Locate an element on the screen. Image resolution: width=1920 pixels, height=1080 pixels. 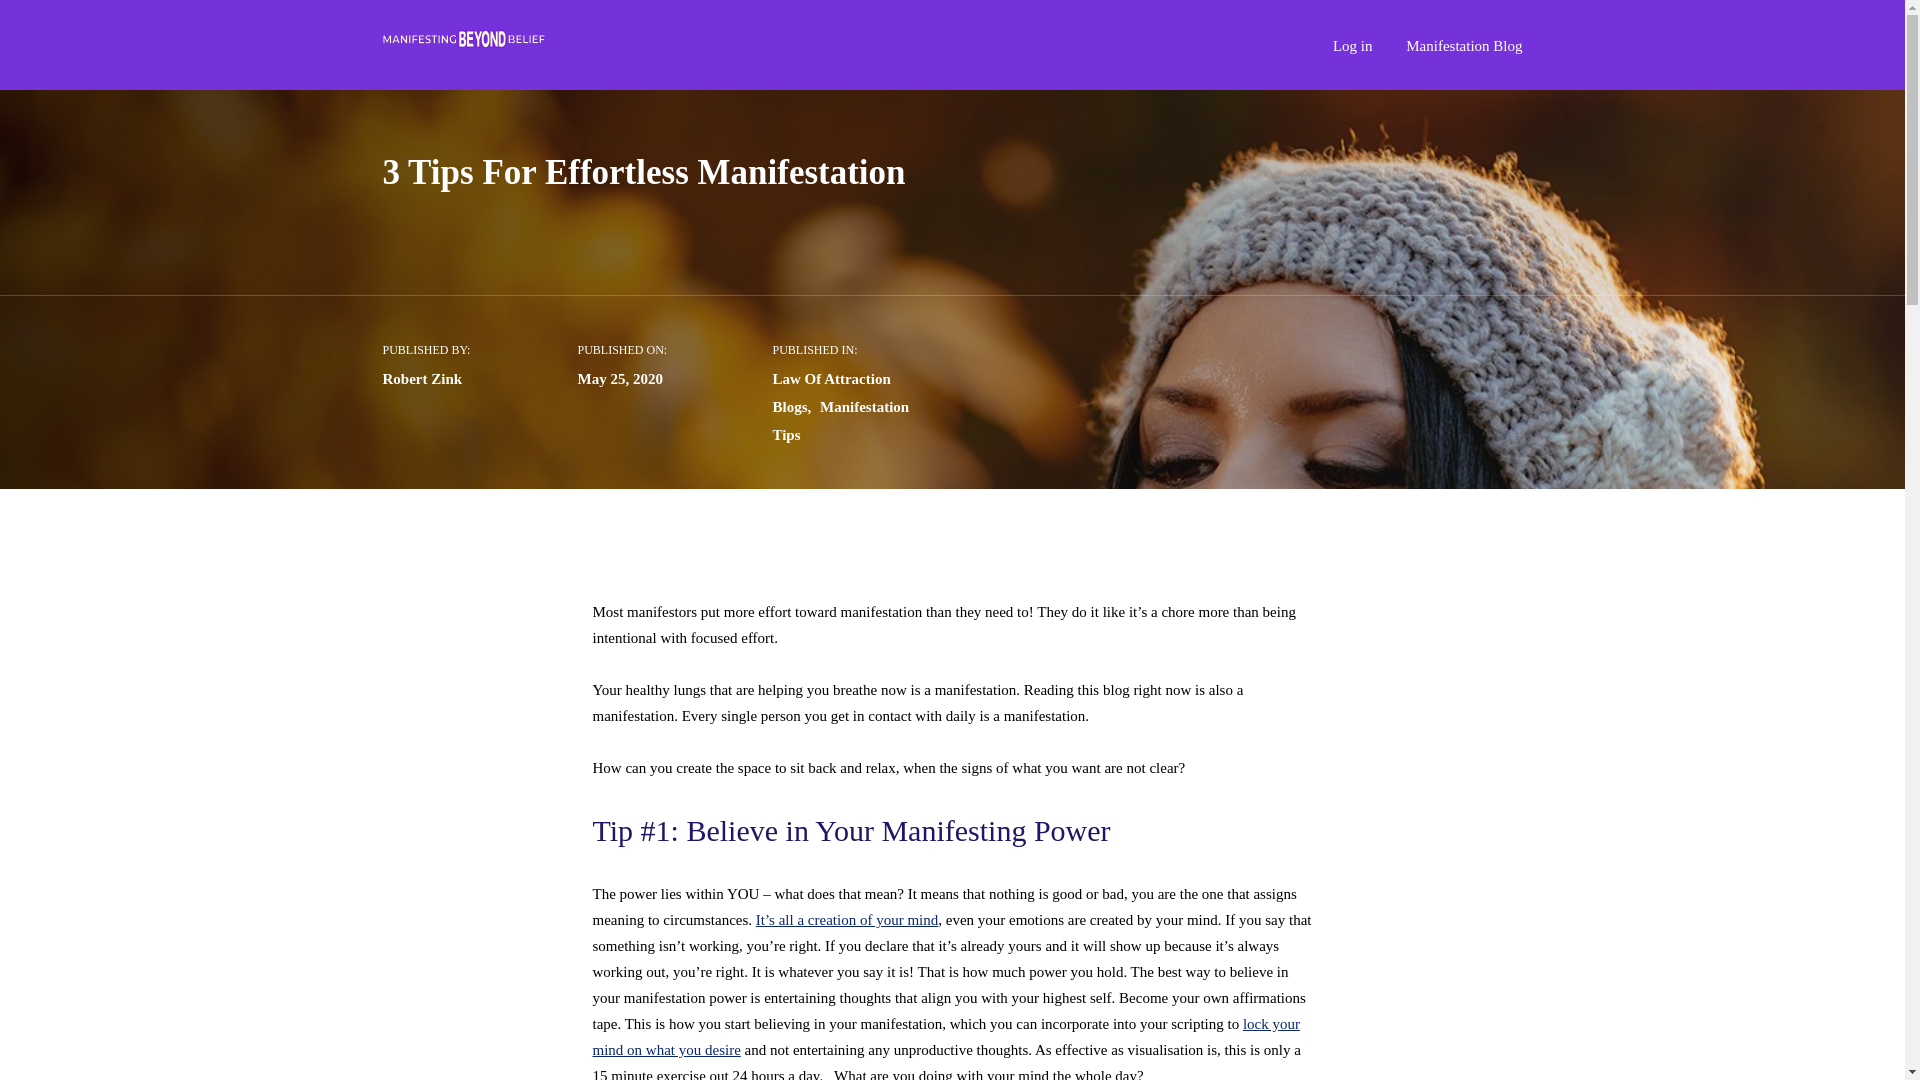
Law Of Attraction Blogs is located at coordinates (830, 392).